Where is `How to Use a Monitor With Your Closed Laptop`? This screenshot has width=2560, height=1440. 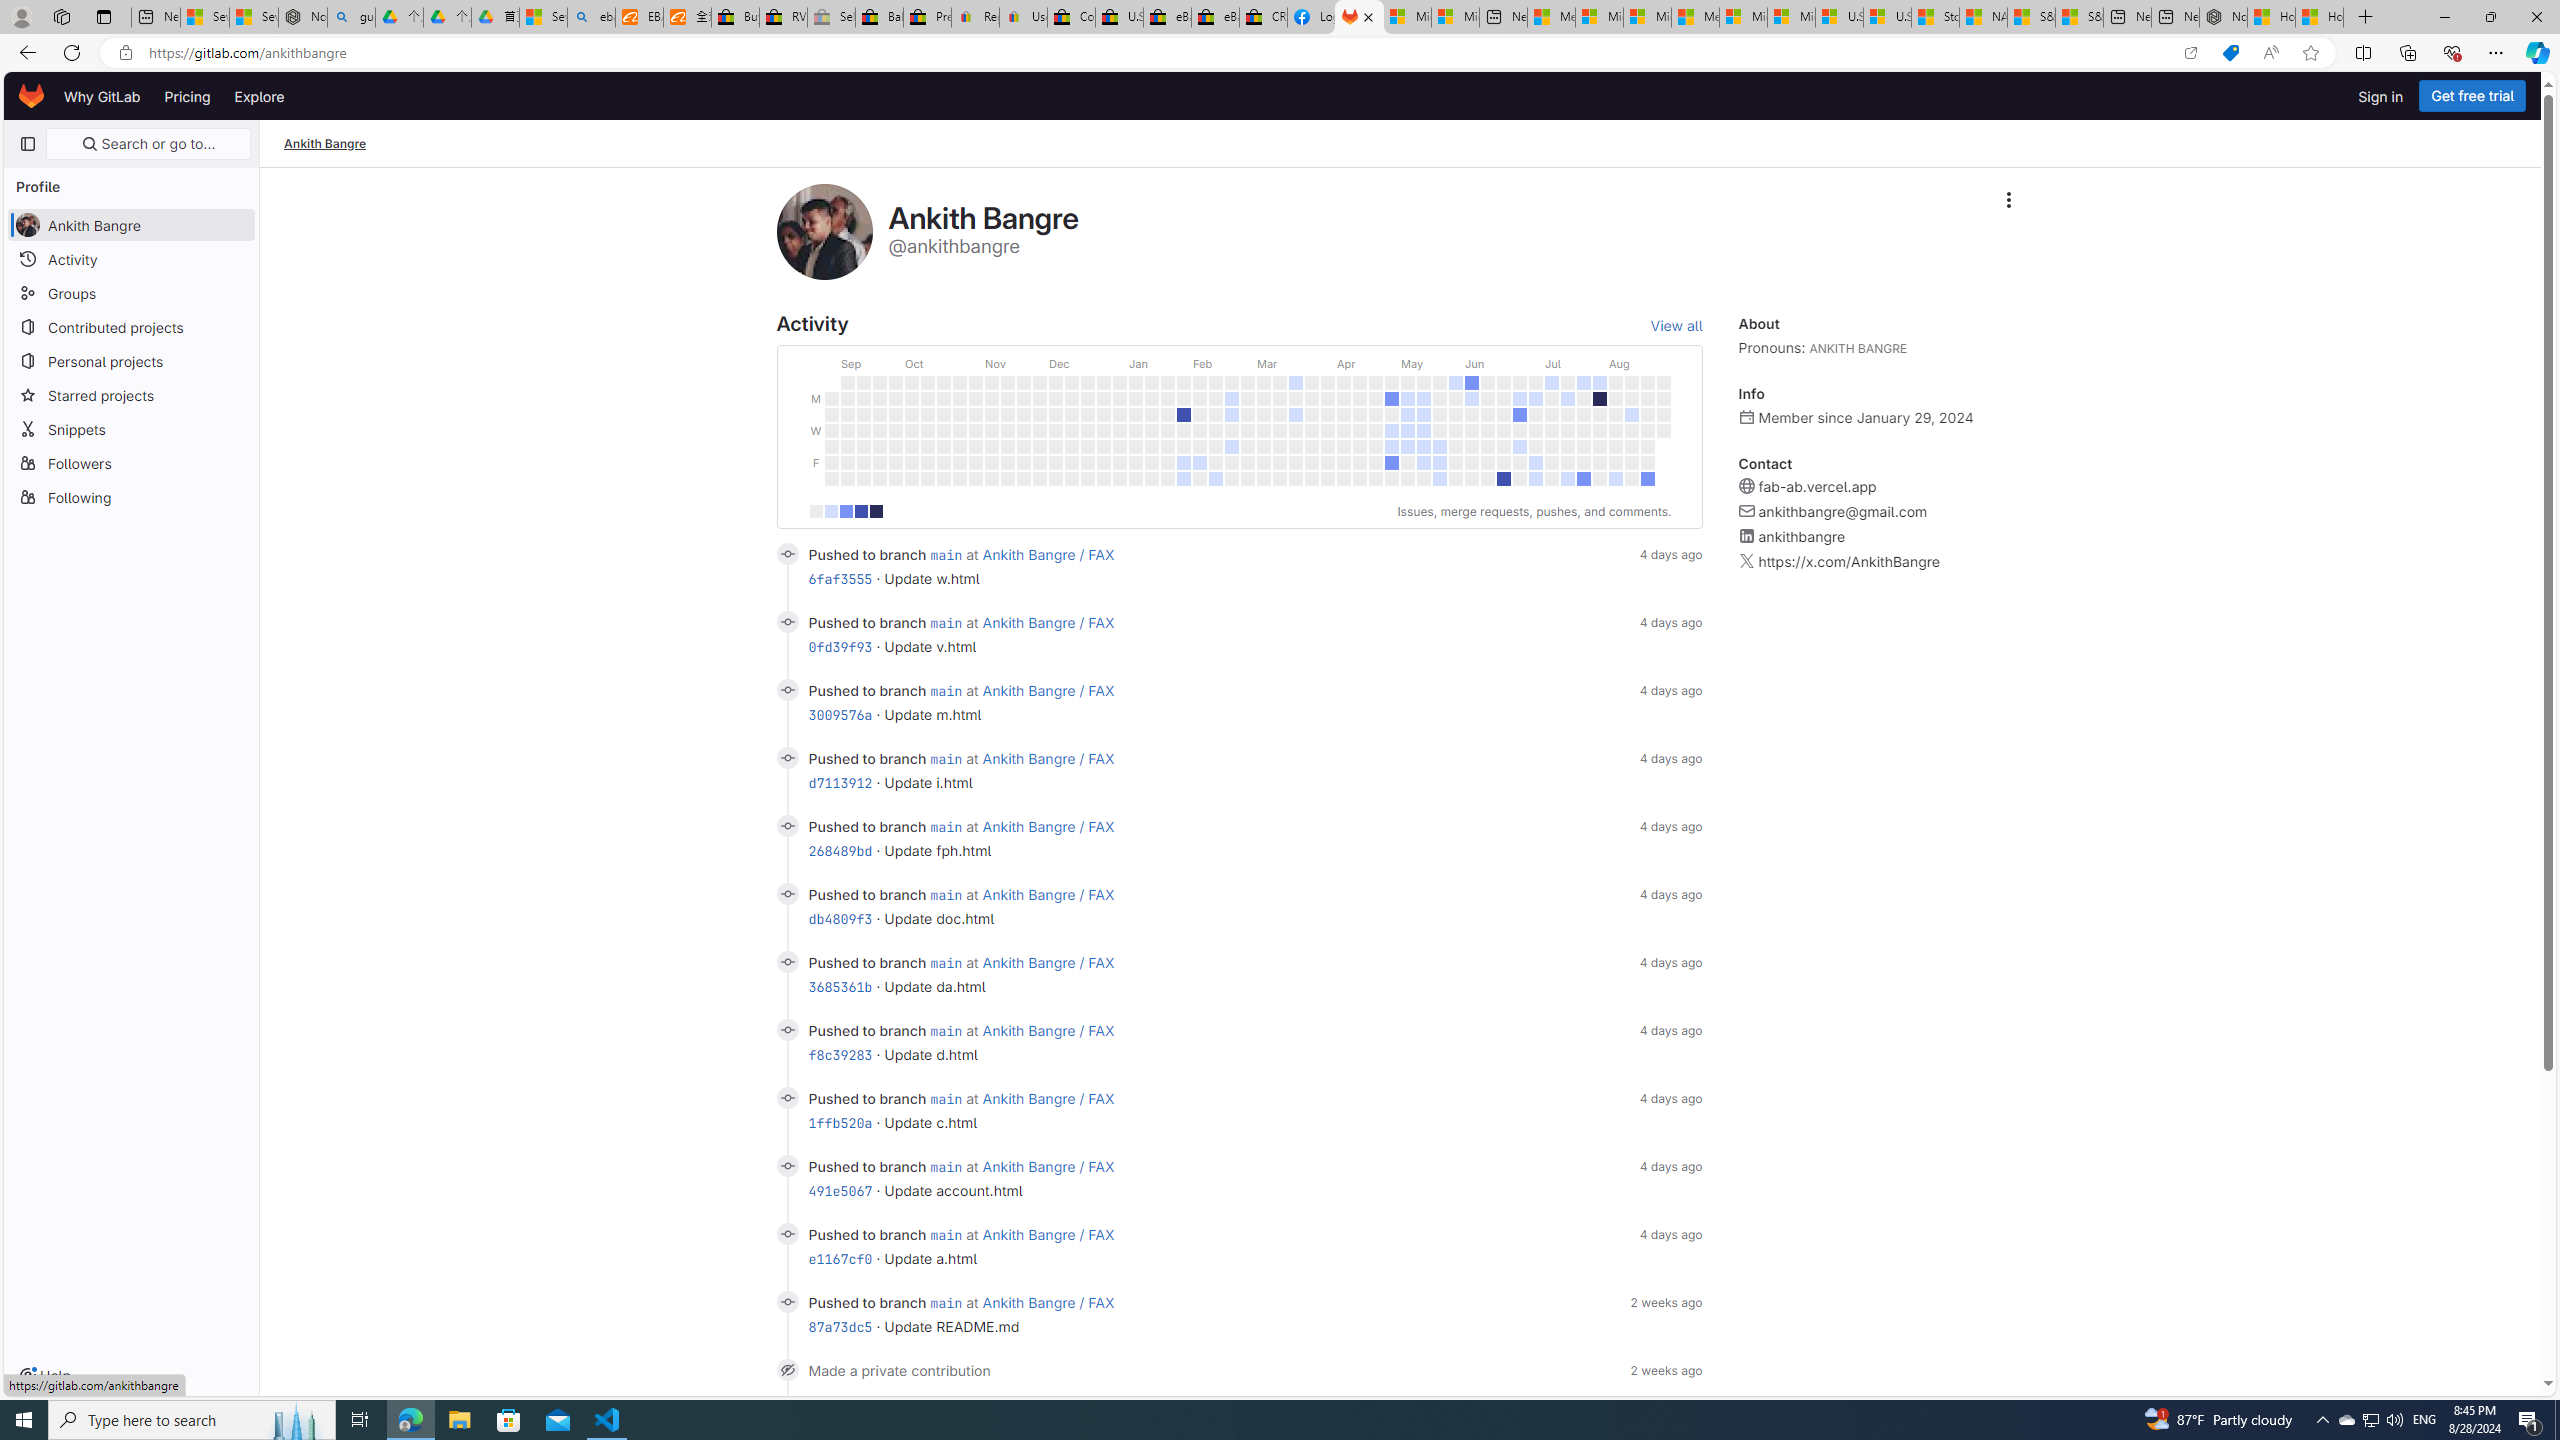
How to Use a Monitor With Your Closed Laptop is located at coordinates (2319, 17).